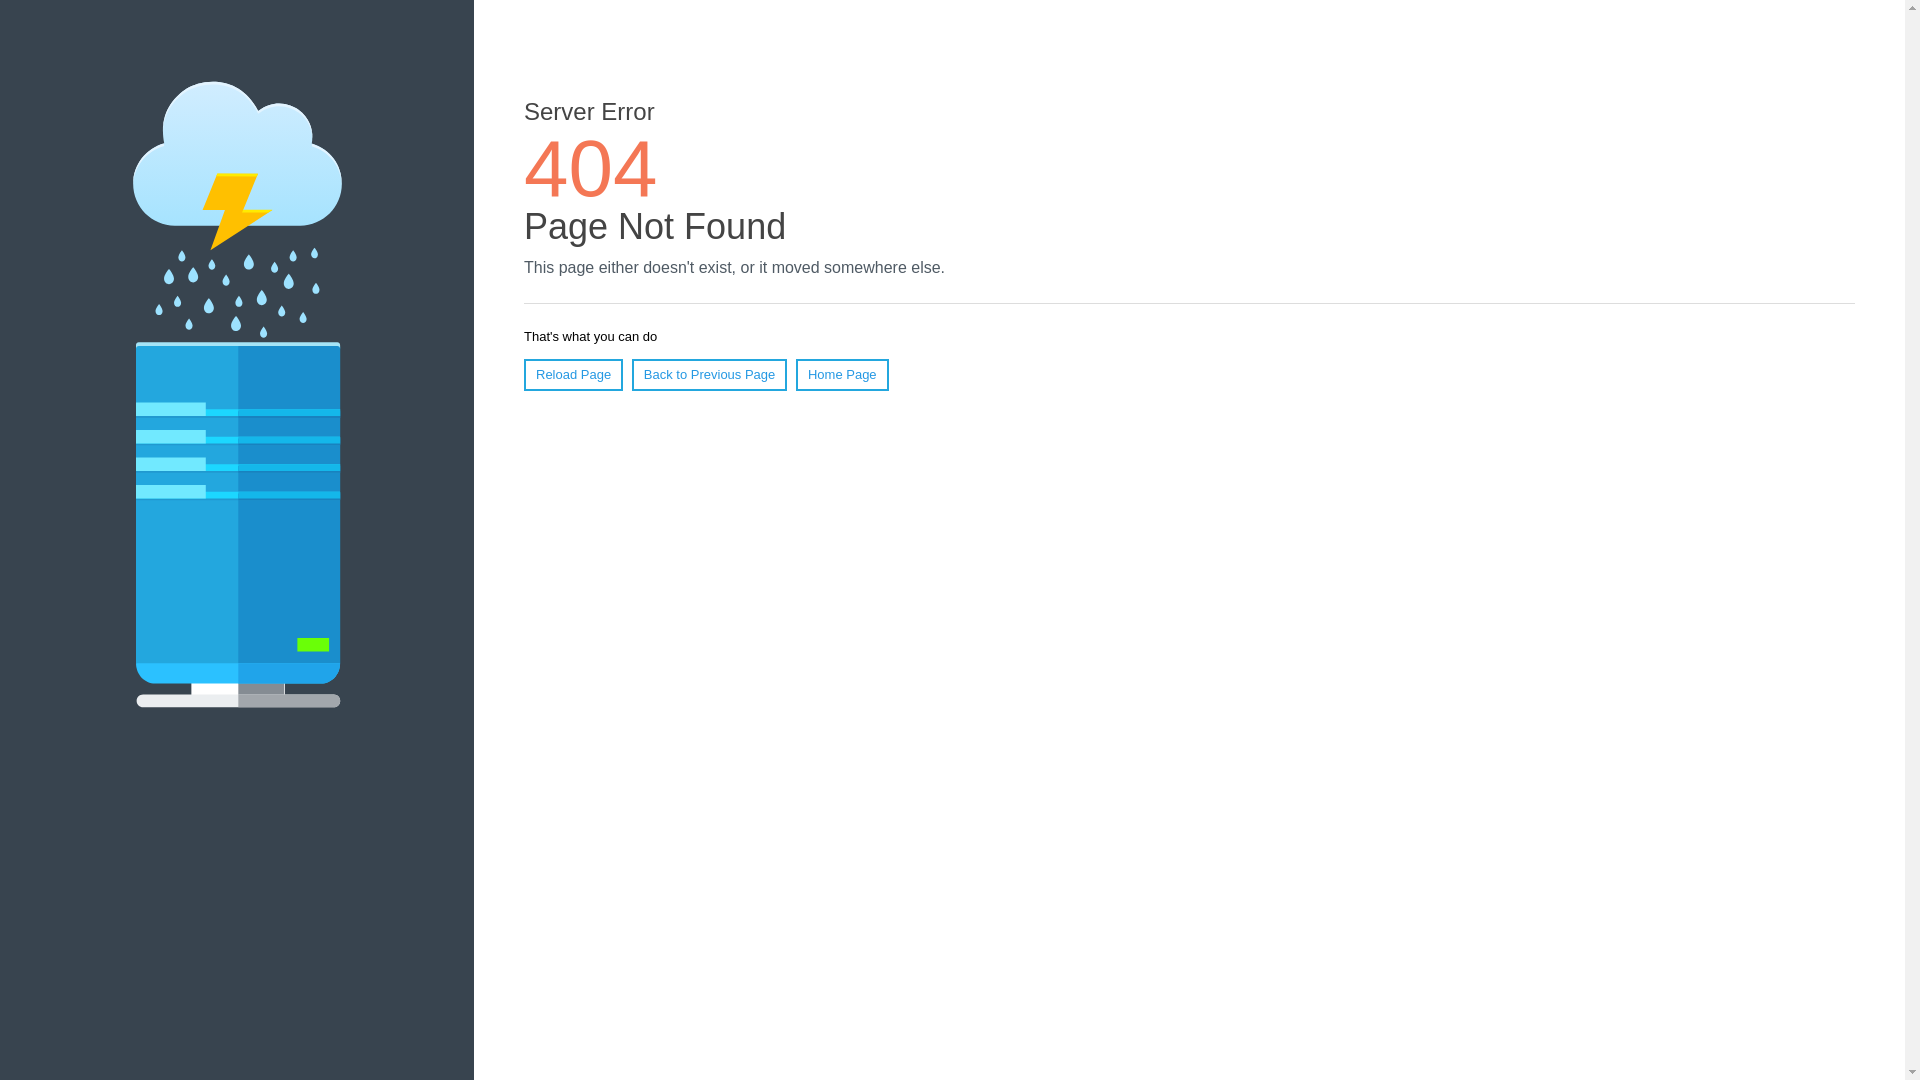 The width and height of the screenshot is (1920, 1080). I want to click on Home Page, so click(842, 375).